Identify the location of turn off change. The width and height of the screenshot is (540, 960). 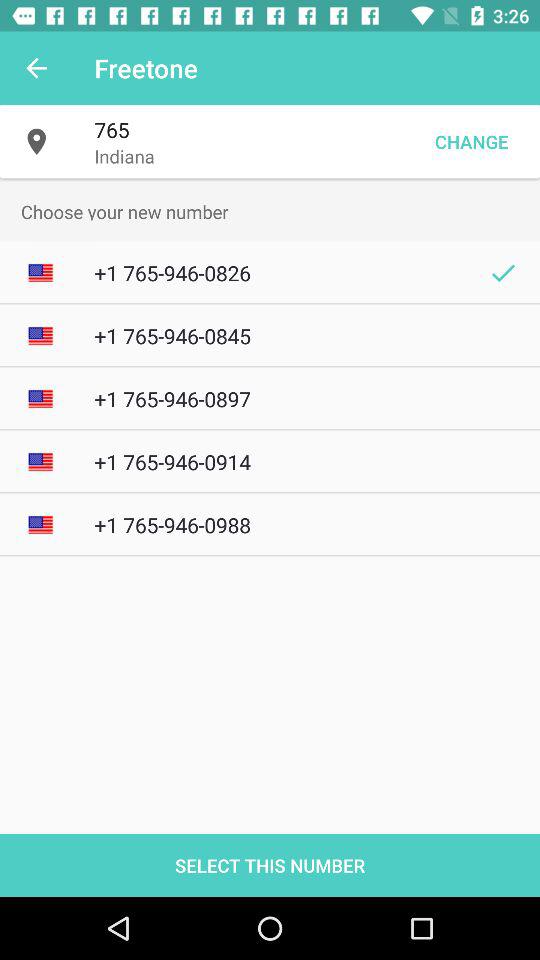
(471, 142).